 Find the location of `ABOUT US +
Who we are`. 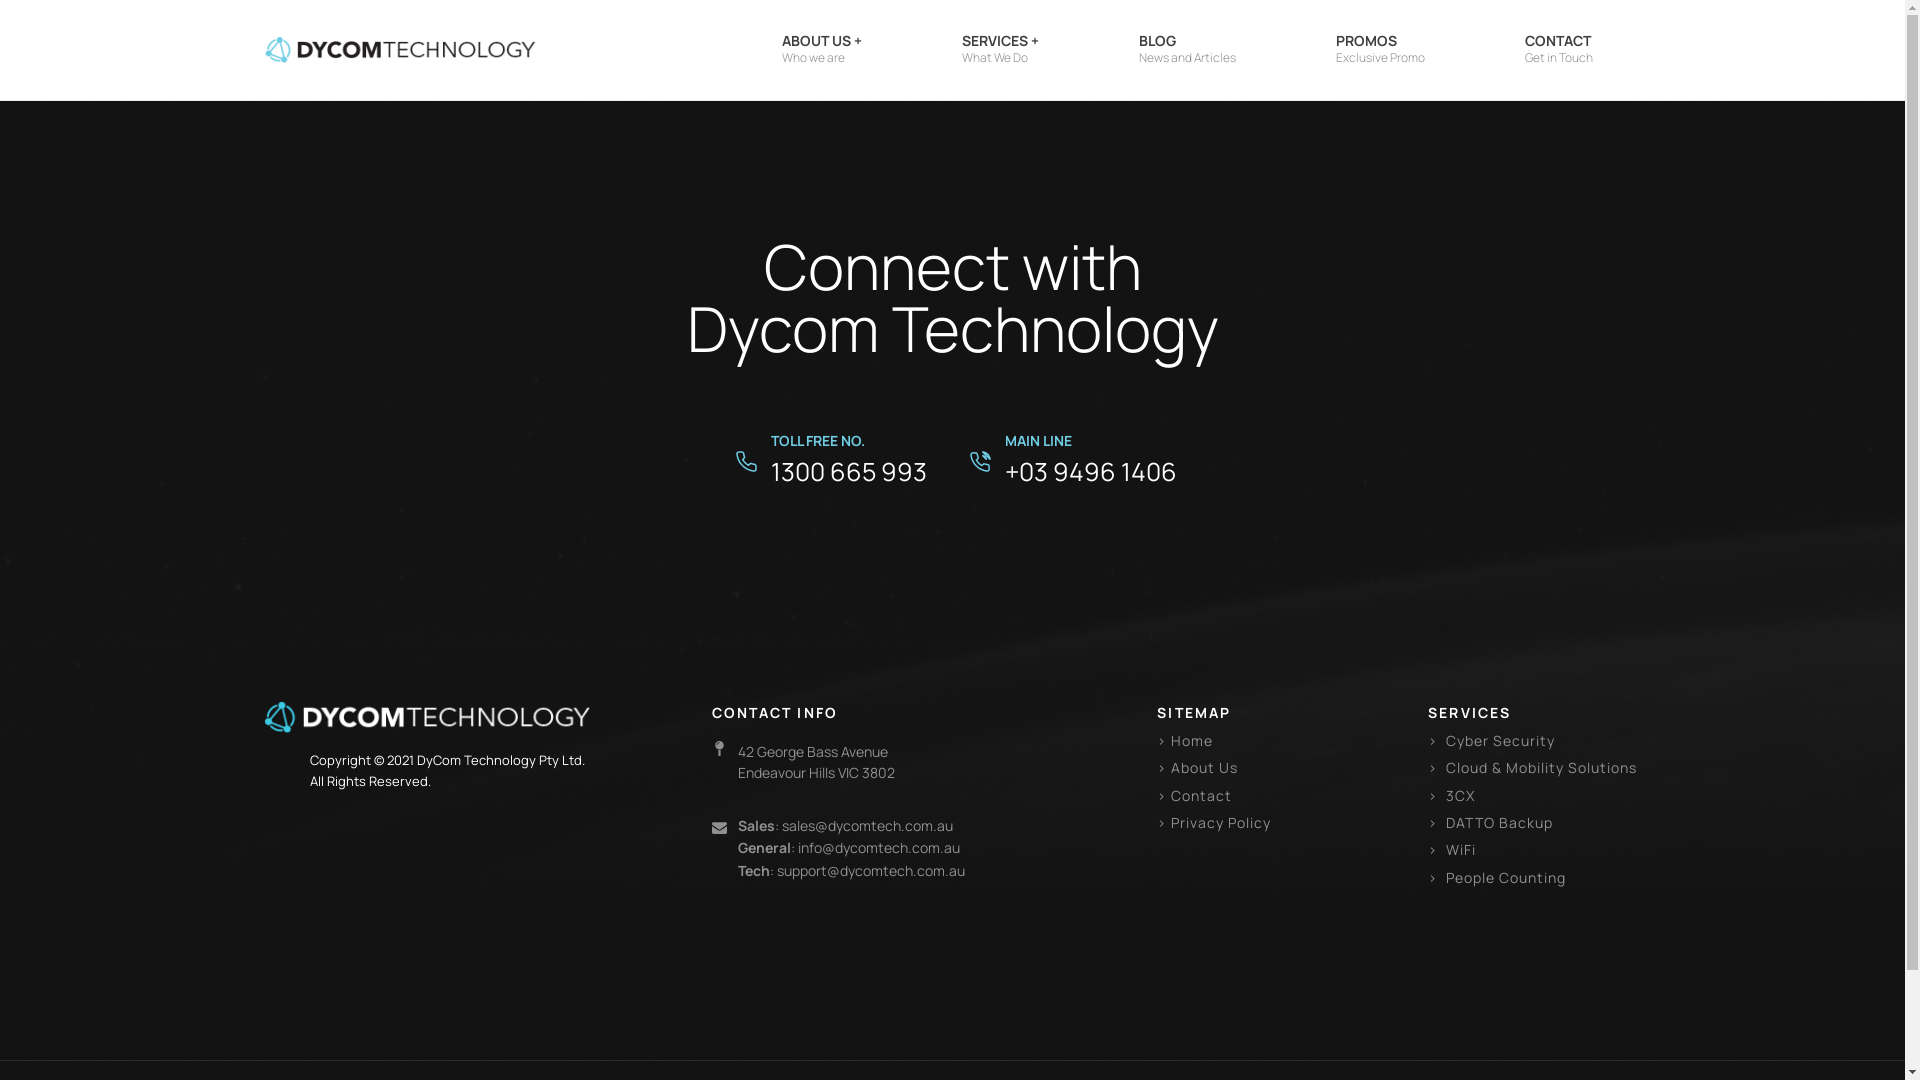

ABOUT US +
Who we are is located at coordinates (822, 50).